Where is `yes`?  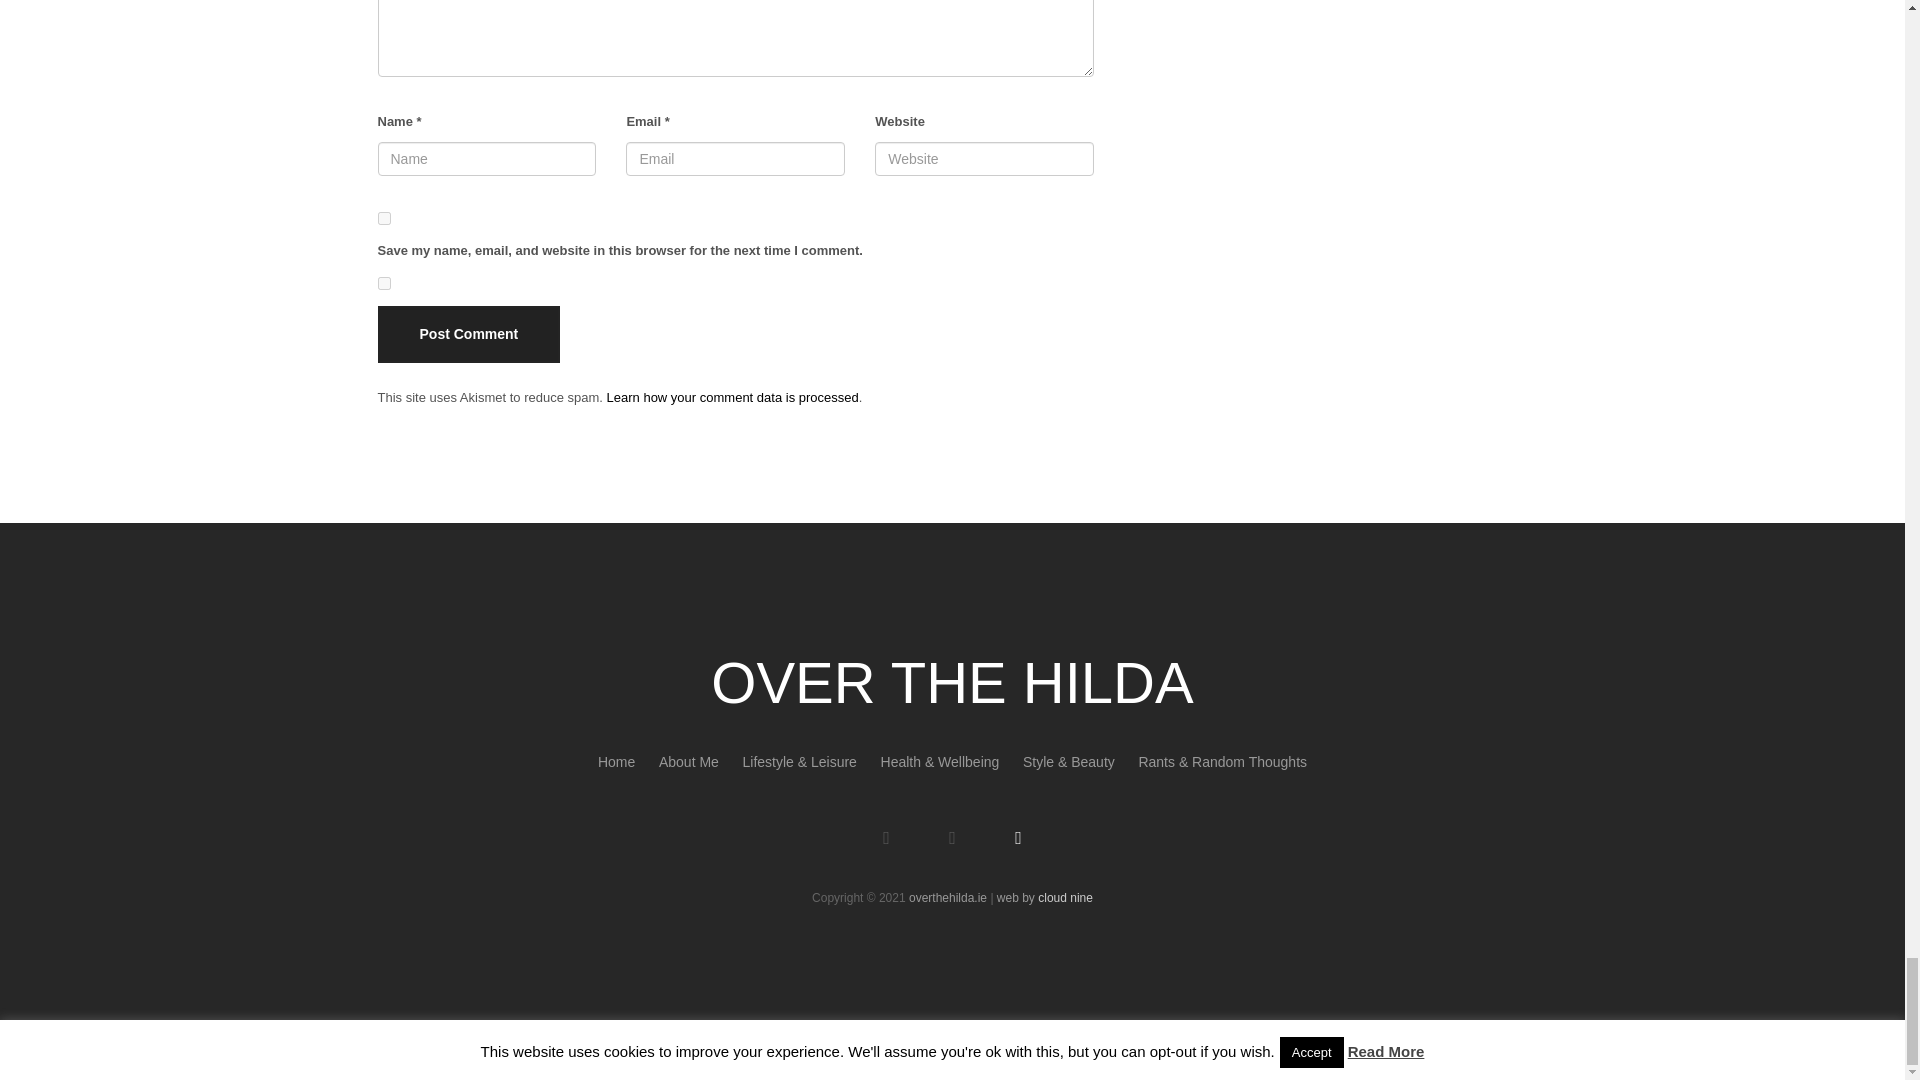
yes is located at coordinates (384, 283).